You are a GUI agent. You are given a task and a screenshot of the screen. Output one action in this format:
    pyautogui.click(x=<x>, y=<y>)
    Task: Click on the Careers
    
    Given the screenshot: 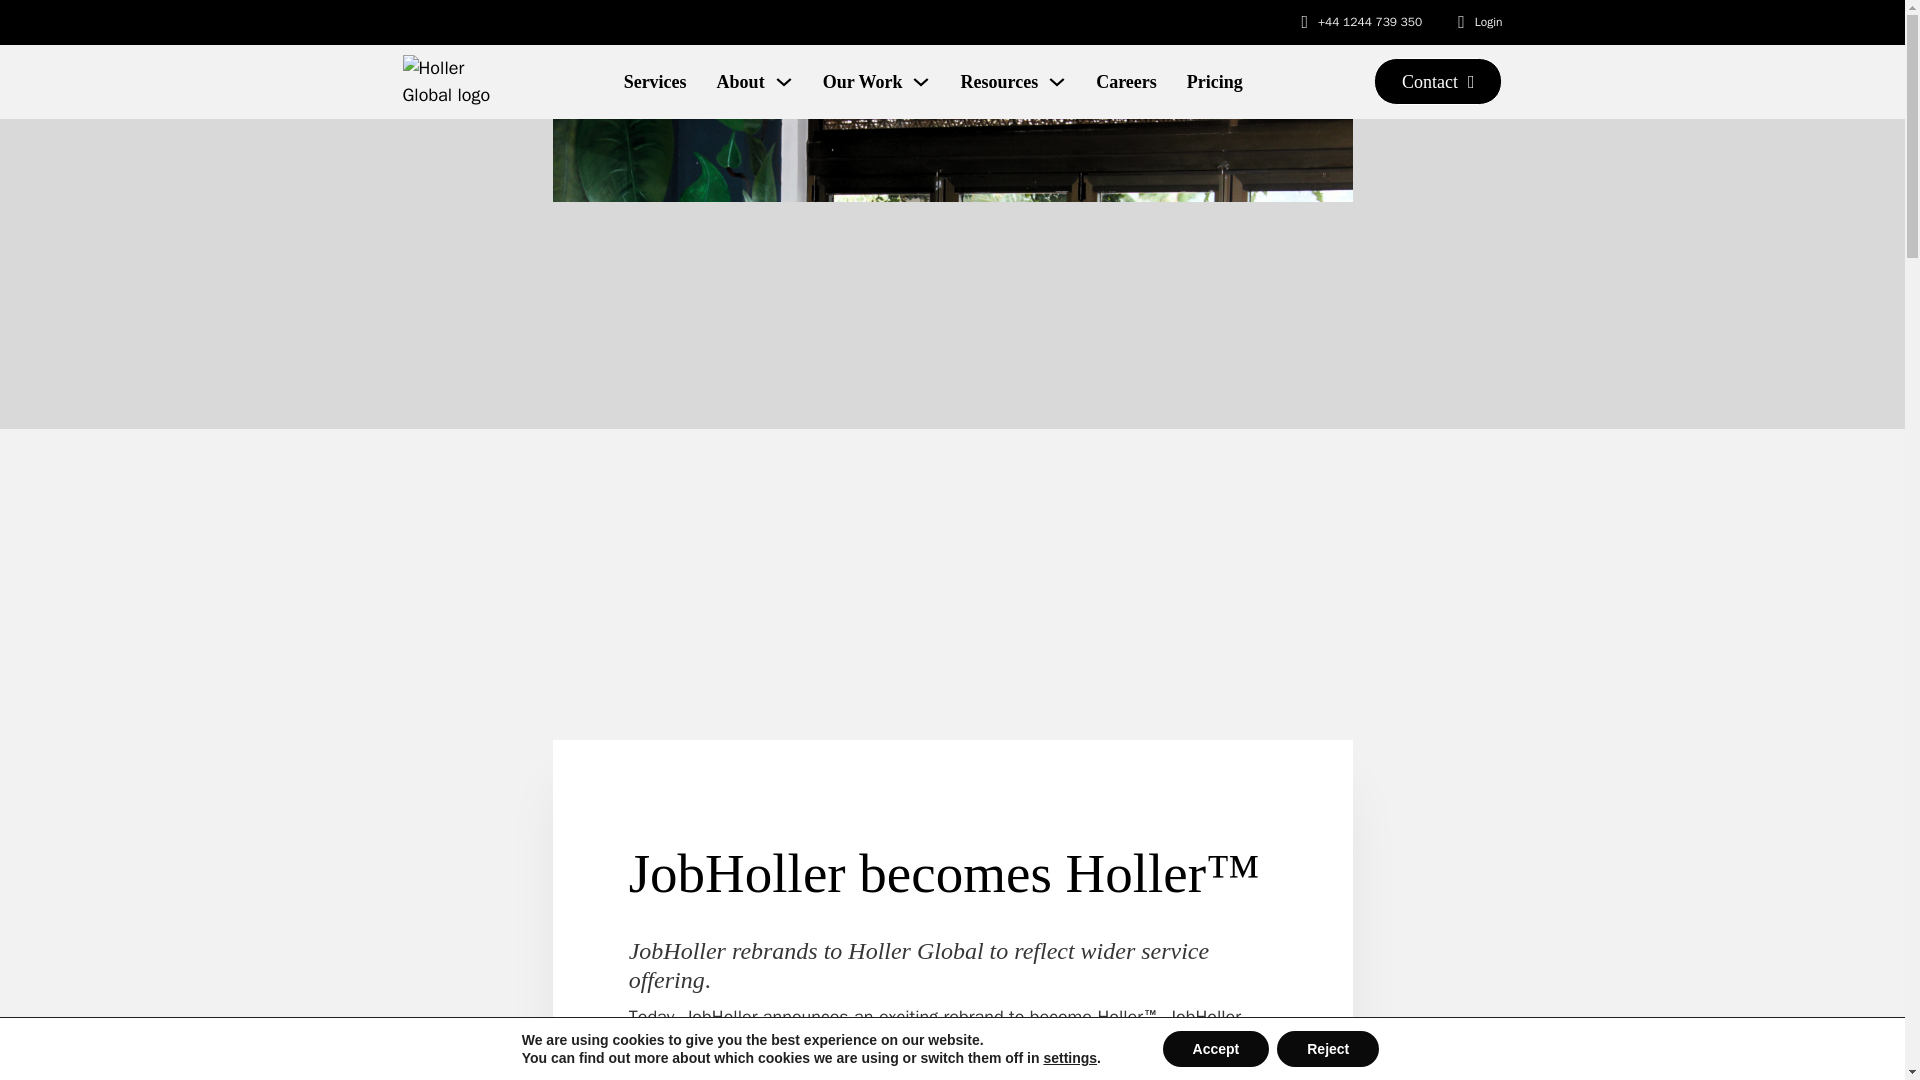 What is the action you would take?
    pyautogui.click(x=1126, y=82)
    